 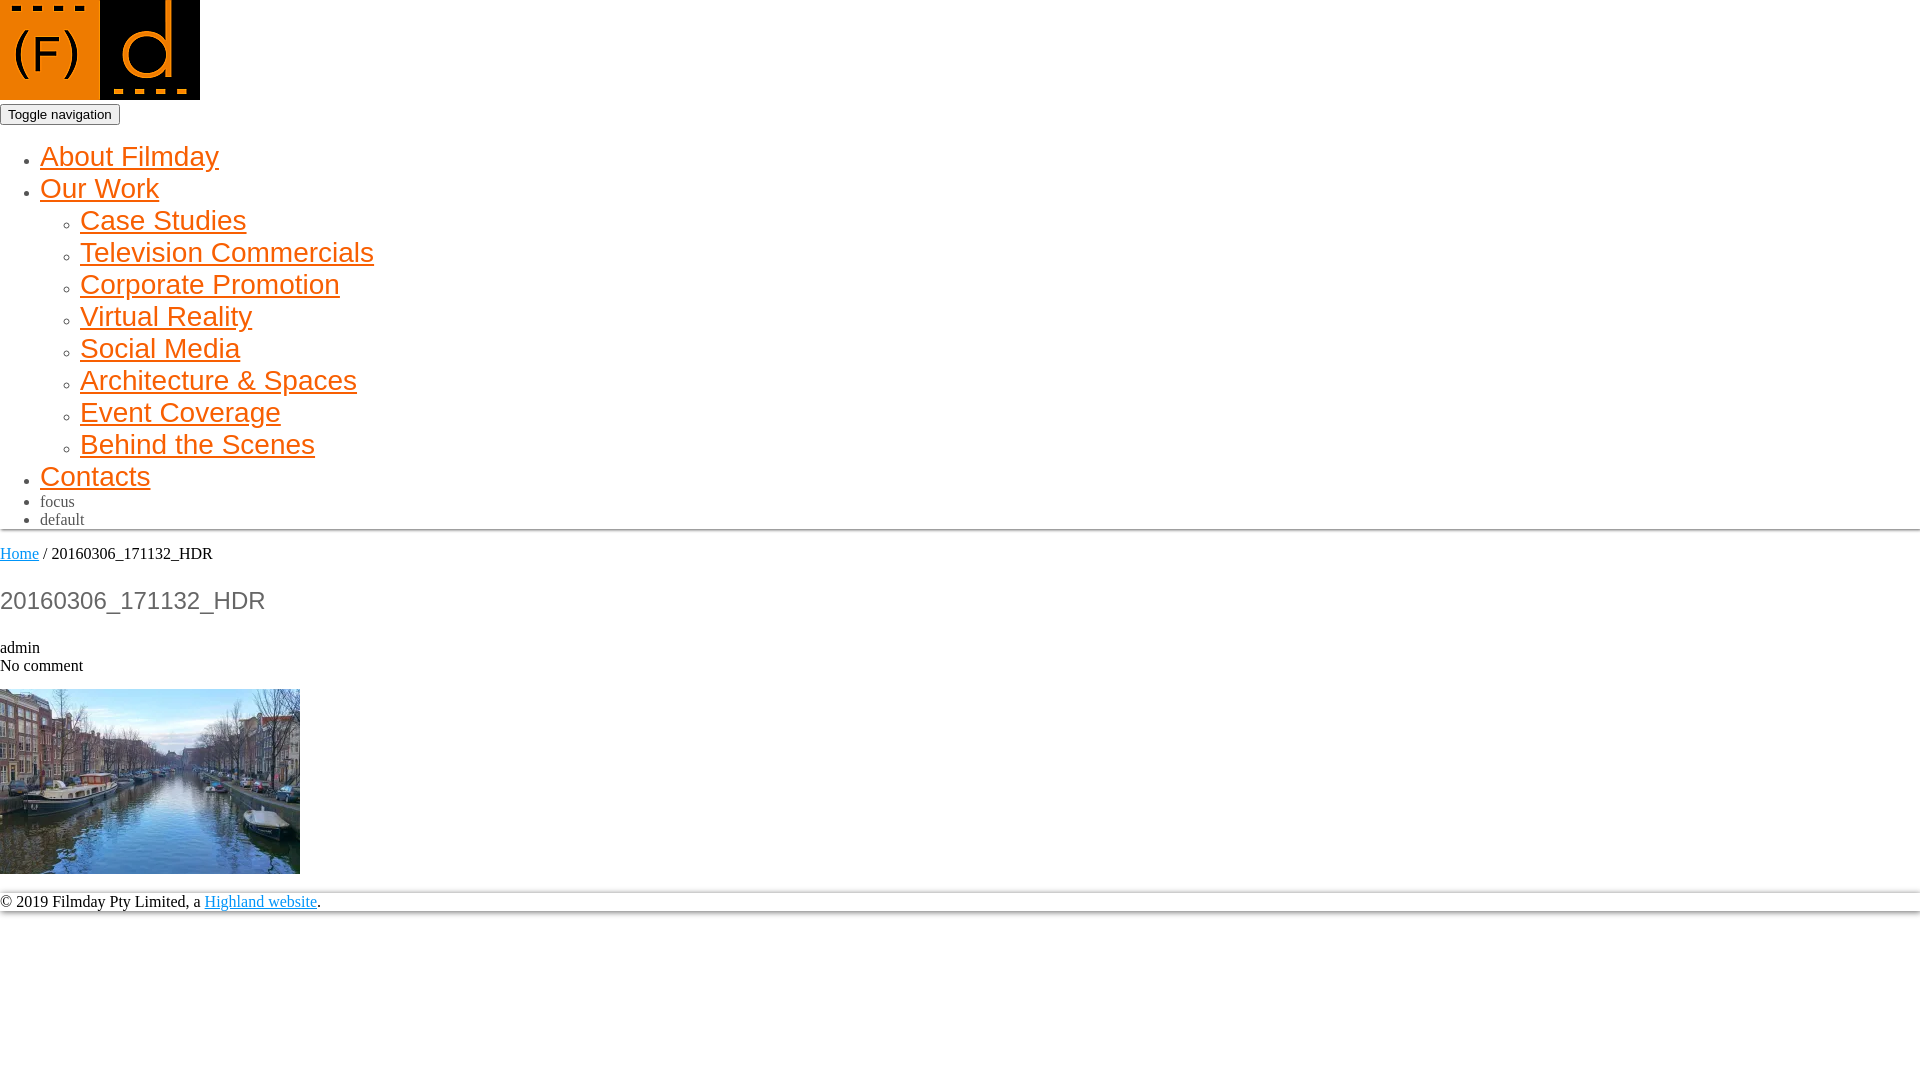 What do you see at coordinates (96, 476) in the screenshot?
I see `Contacts` at bounding box center [96, 476].